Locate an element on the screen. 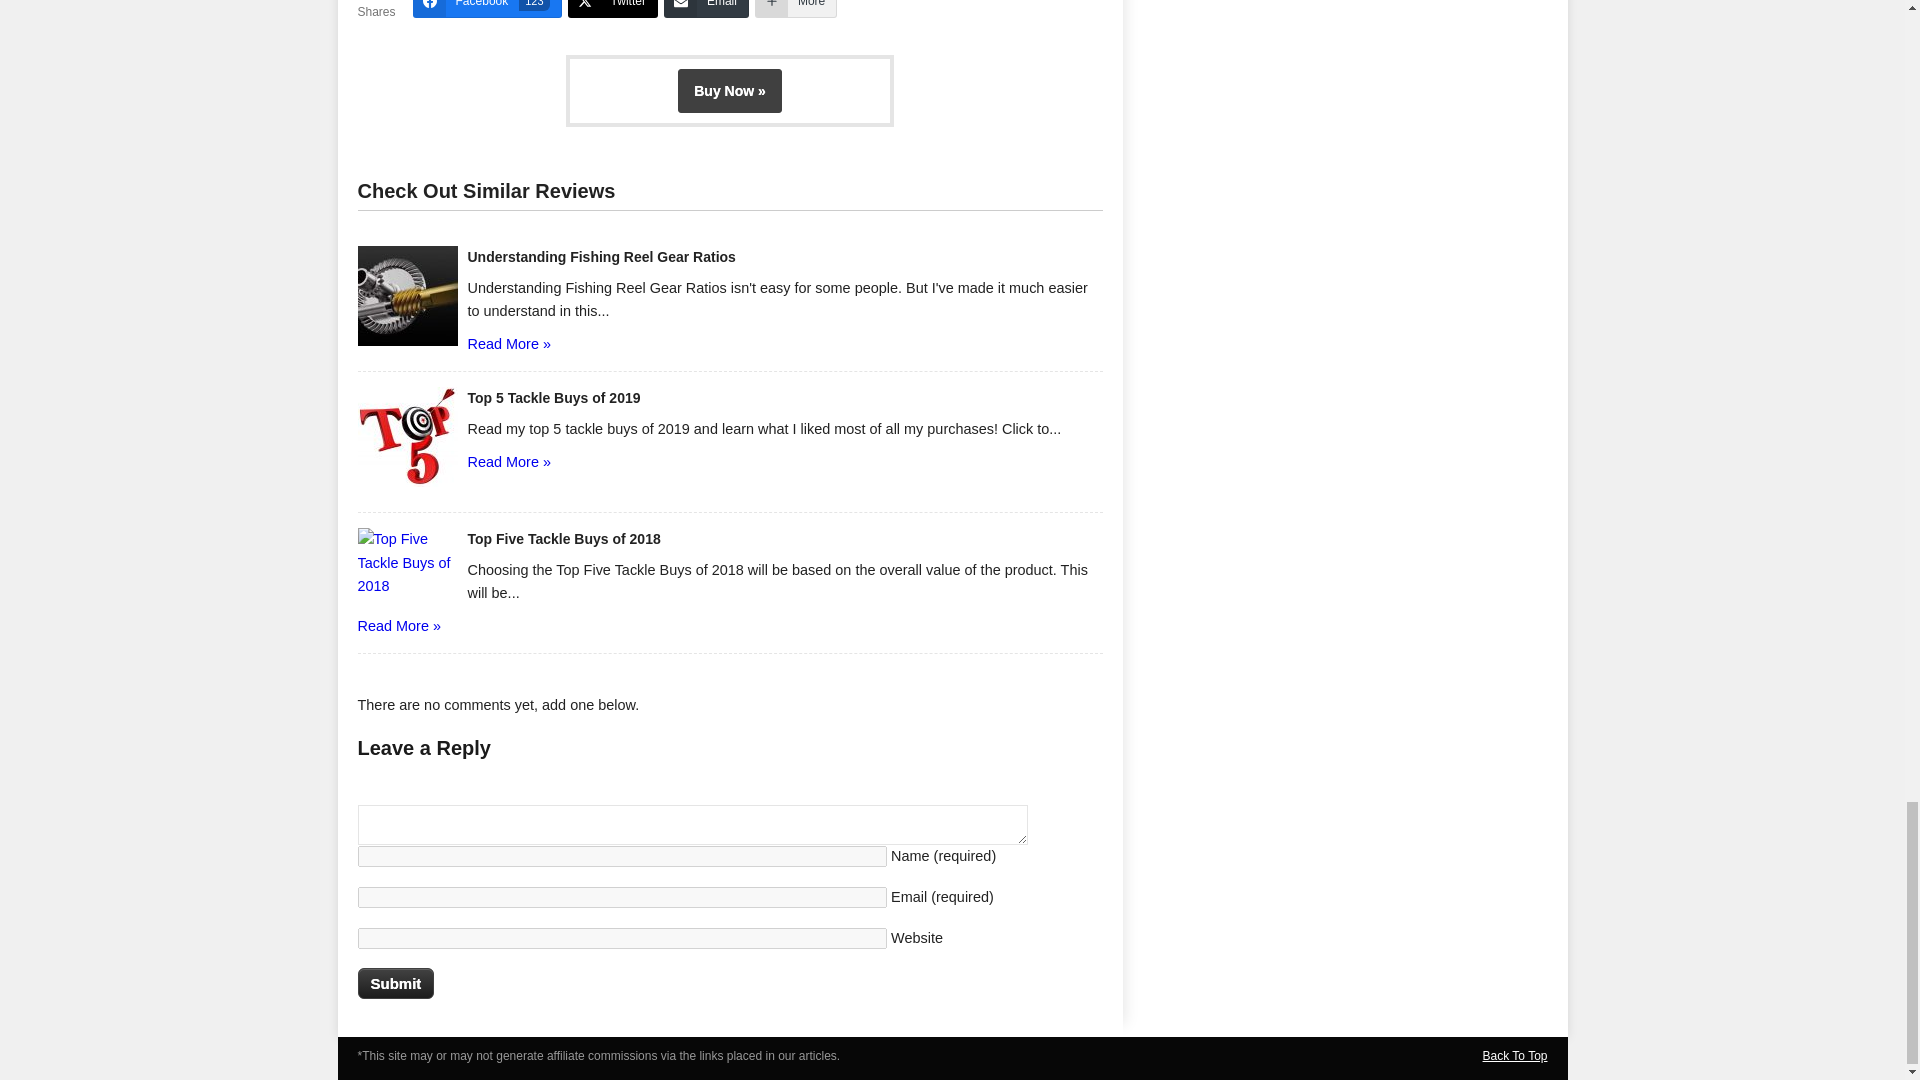 The image size is (1920, 1080). Top Five Tackle Buys of 2018 is located at coordinates (564, 538).